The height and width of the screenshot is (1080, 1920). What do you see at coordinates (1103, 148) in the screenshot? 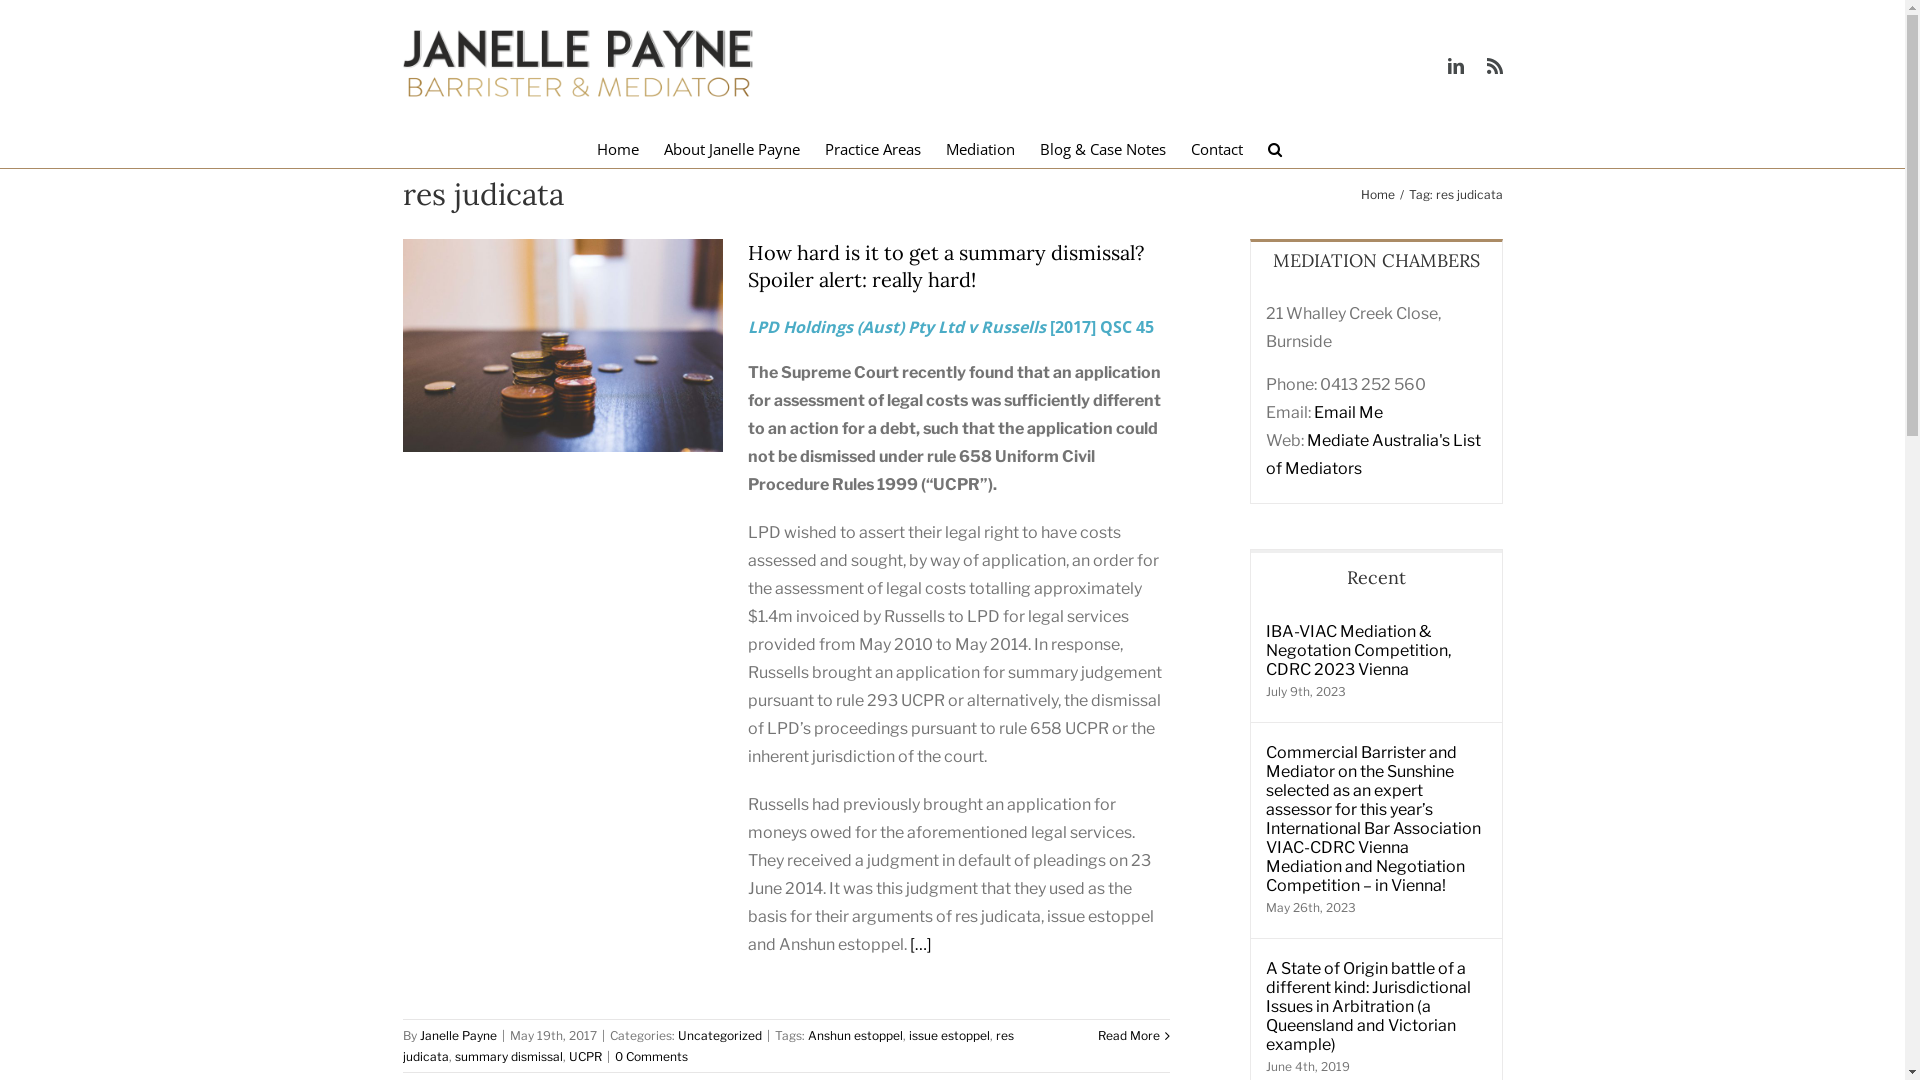
I see `Blog & Case Notes` at bounding box center [1103, 148].